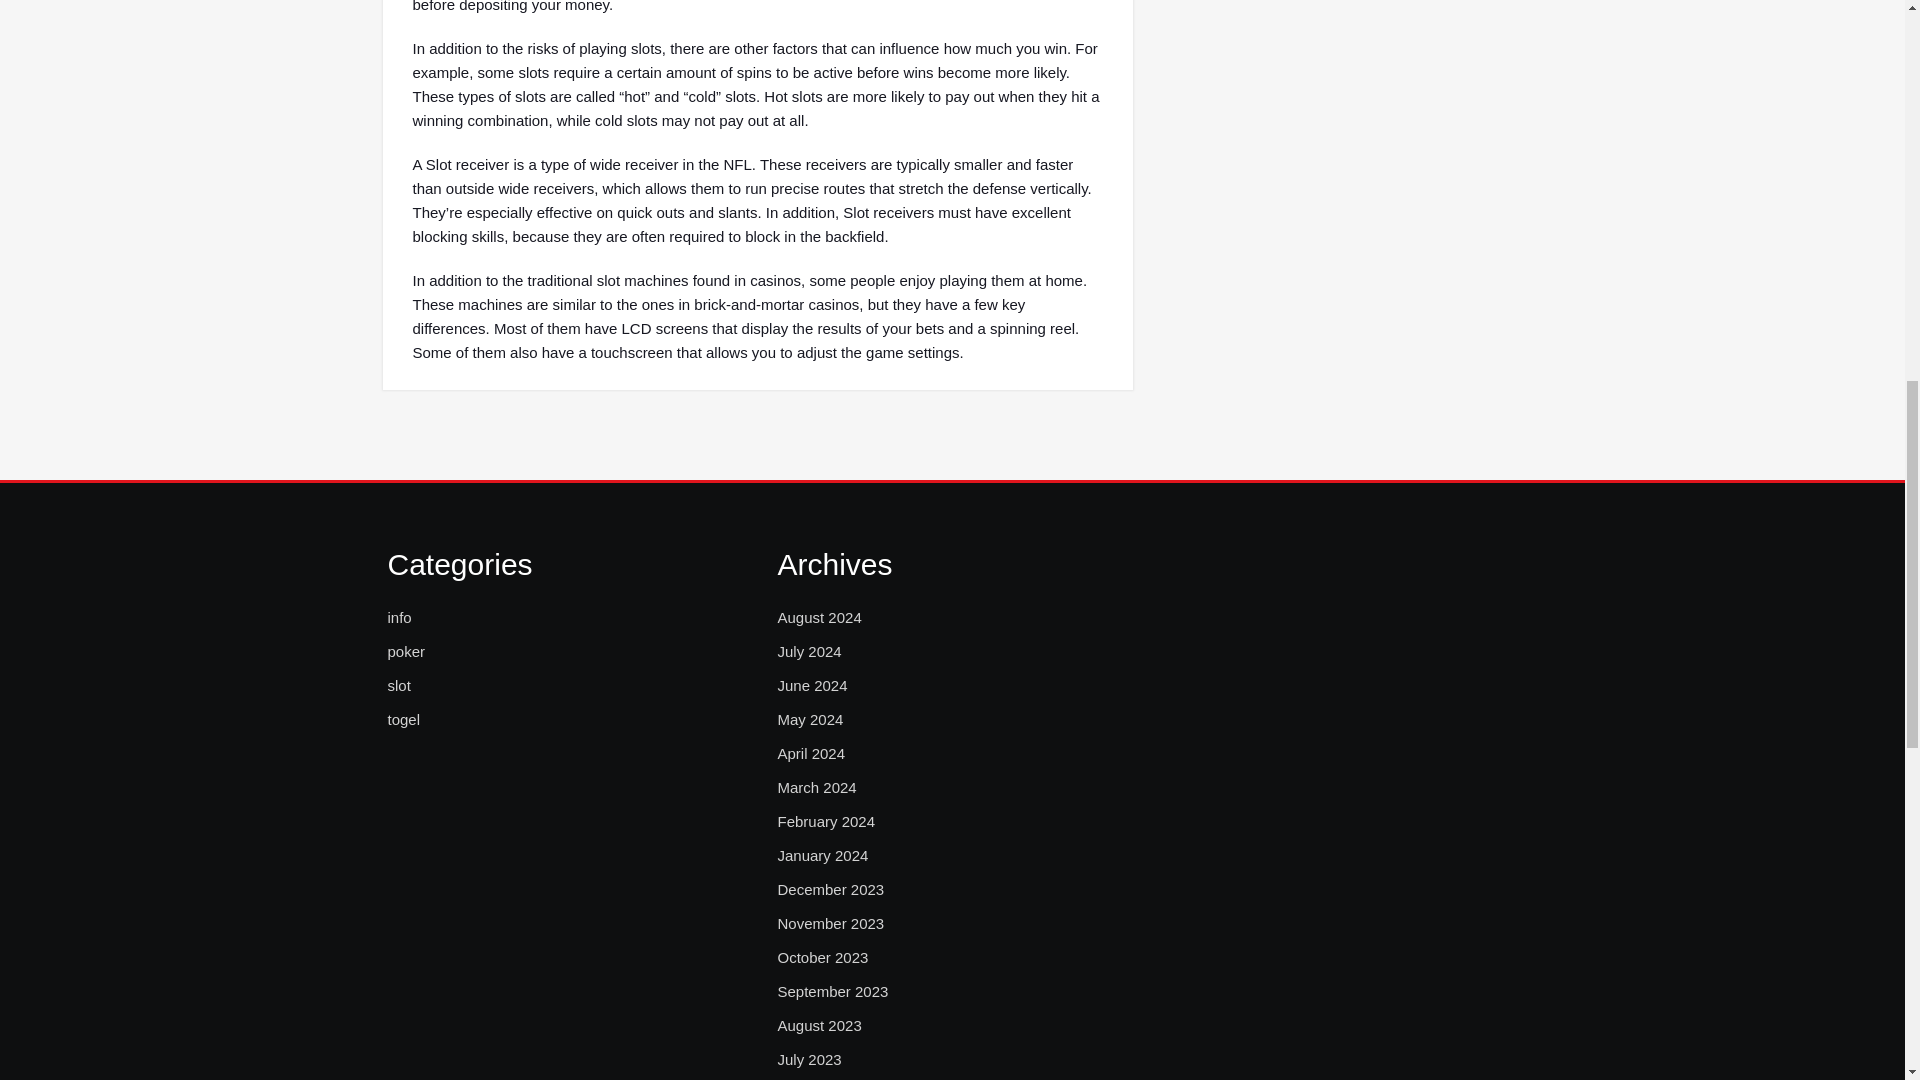  What do you see at coordinates (830, 890) in the screenshot?
I see `December 2023` at bounding box center [830, 890].